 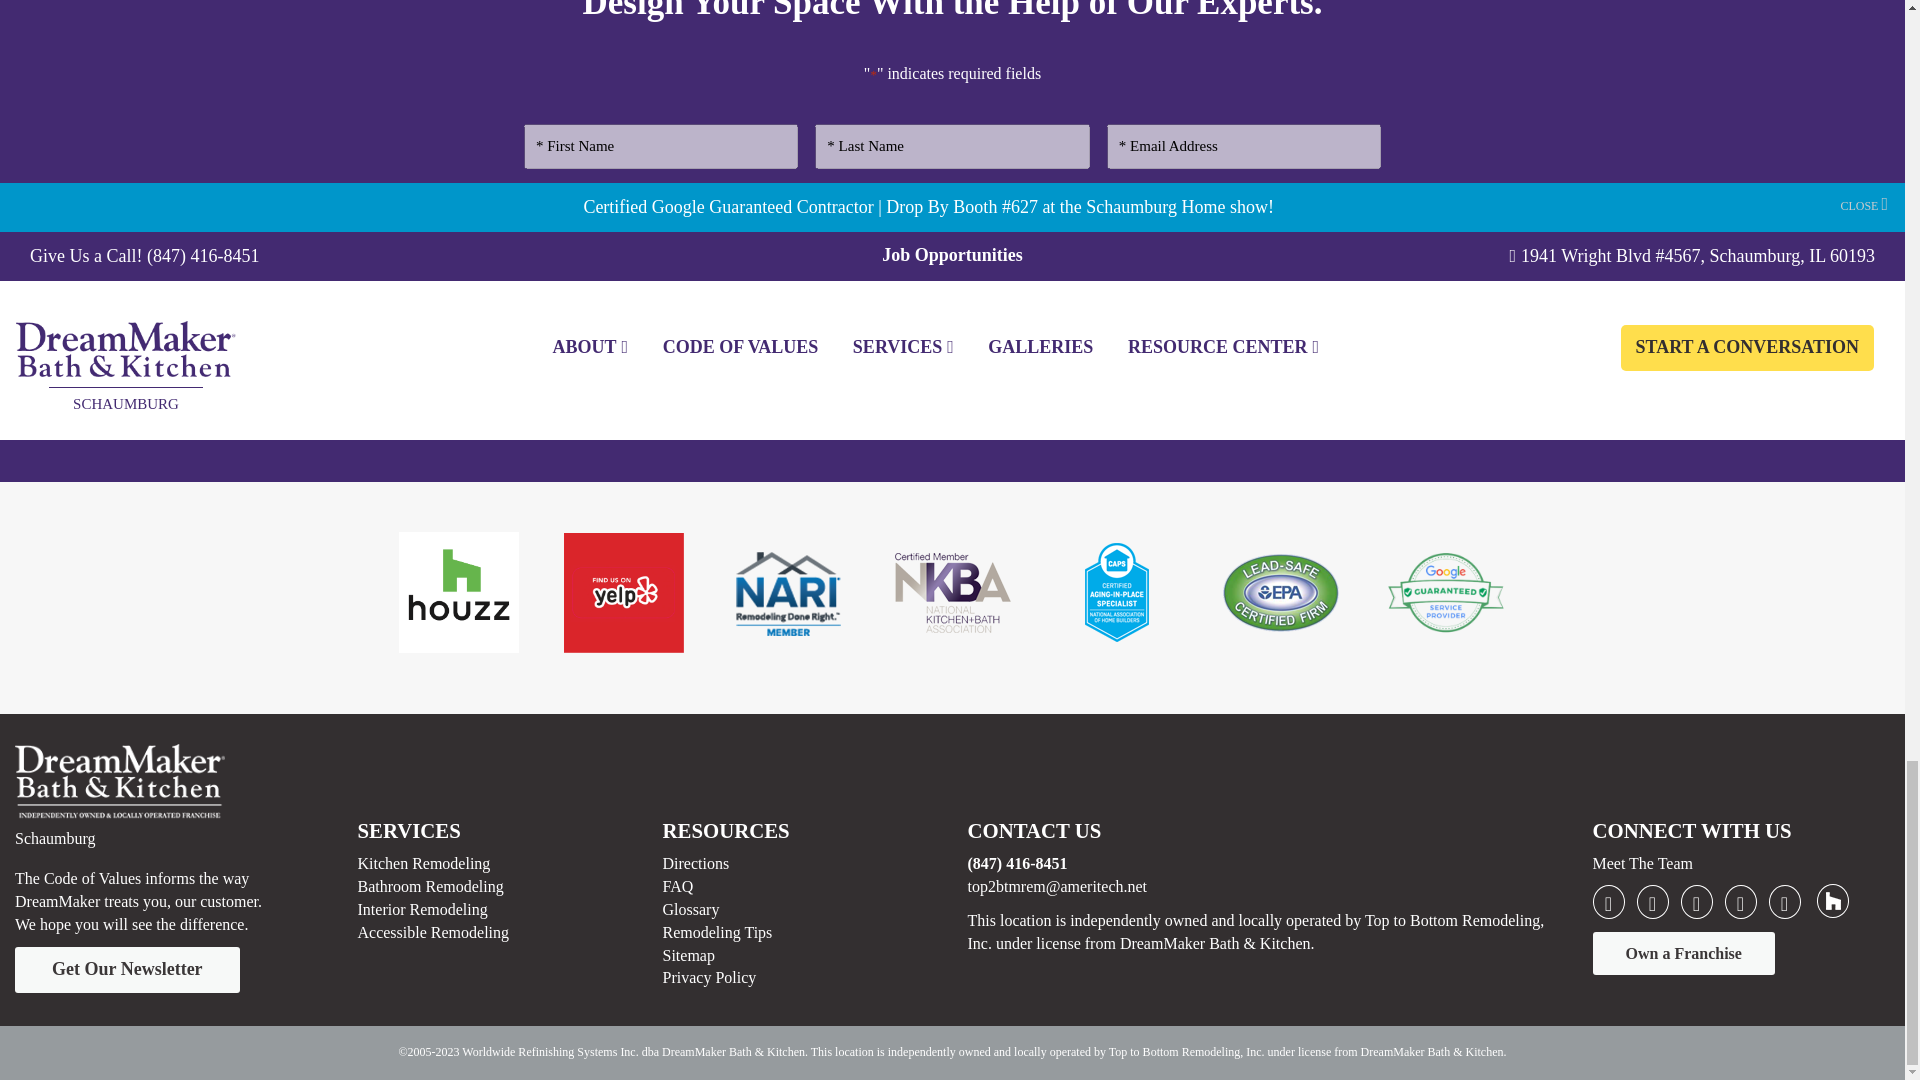 I want to click on Yelp, so click(x=624, y=593).